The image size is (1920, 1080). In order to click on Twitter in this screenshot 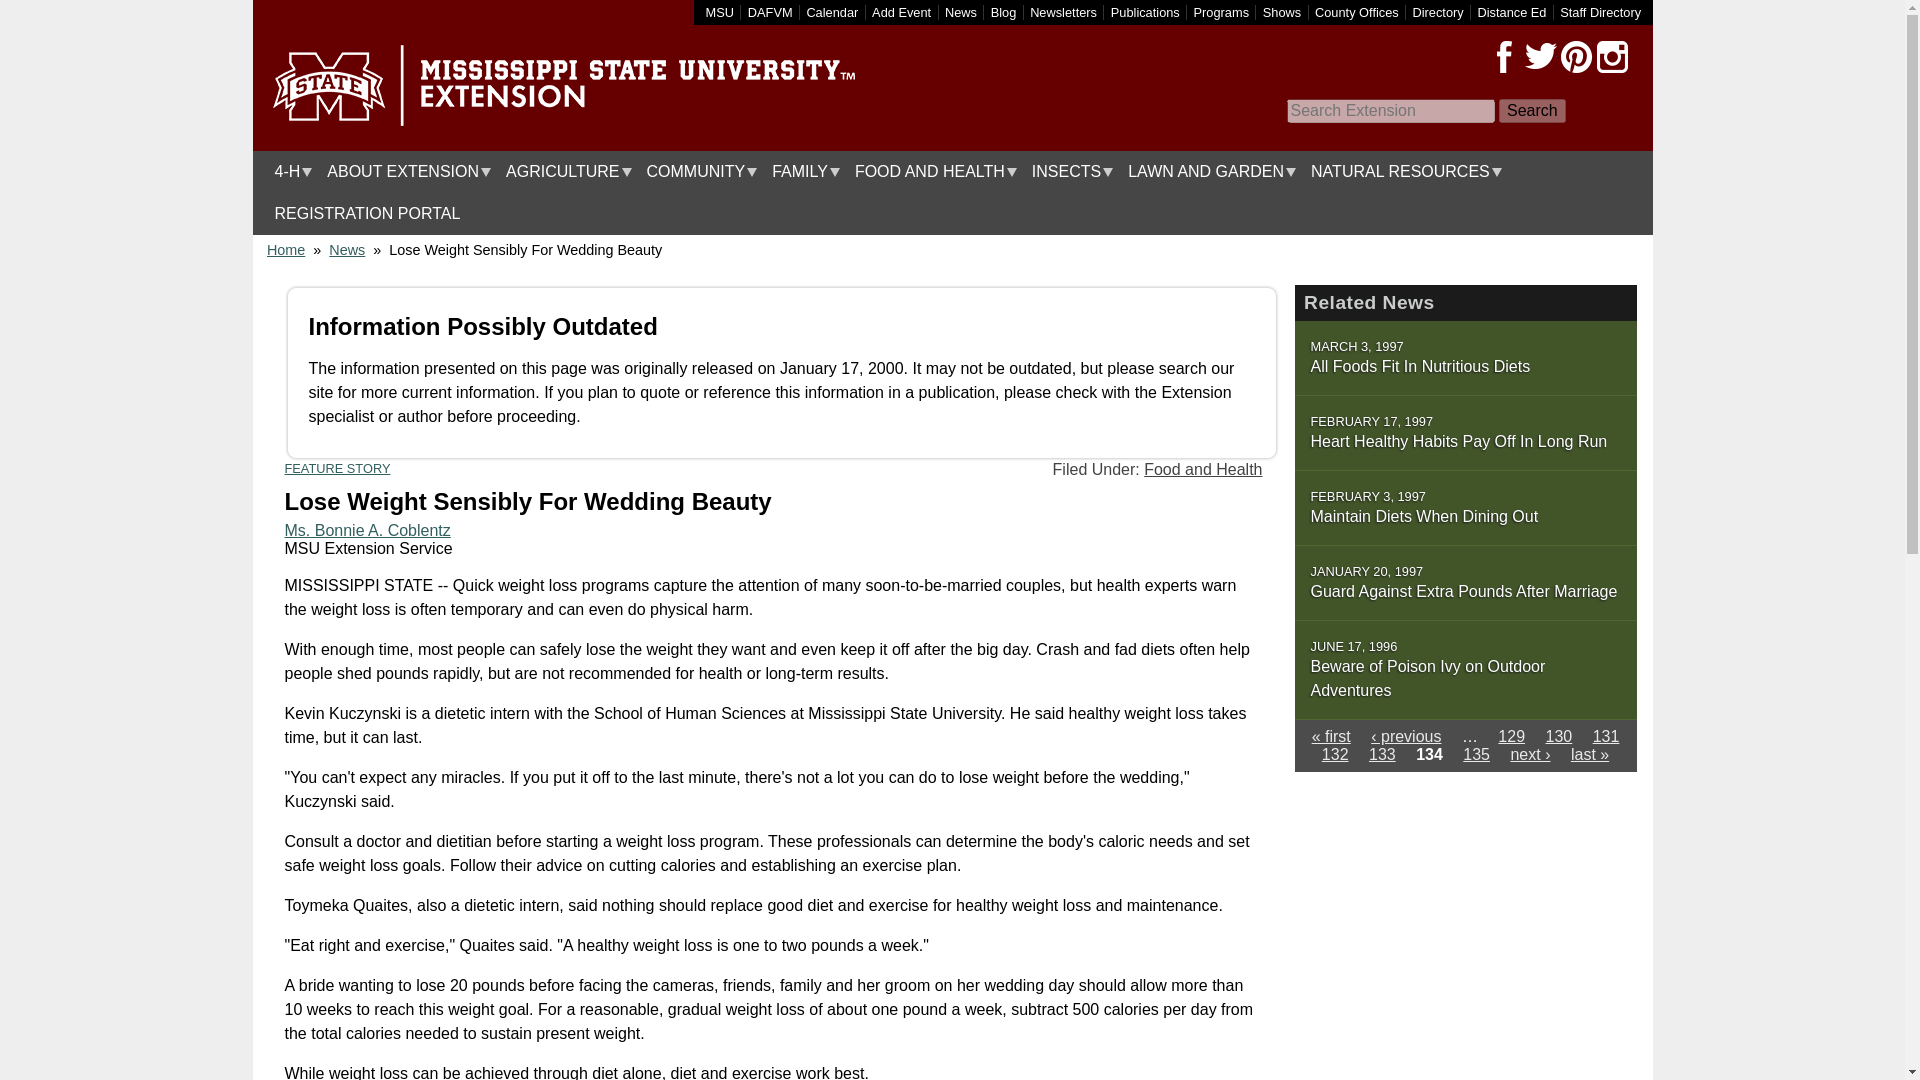, I will do `click(1540, 57)`.